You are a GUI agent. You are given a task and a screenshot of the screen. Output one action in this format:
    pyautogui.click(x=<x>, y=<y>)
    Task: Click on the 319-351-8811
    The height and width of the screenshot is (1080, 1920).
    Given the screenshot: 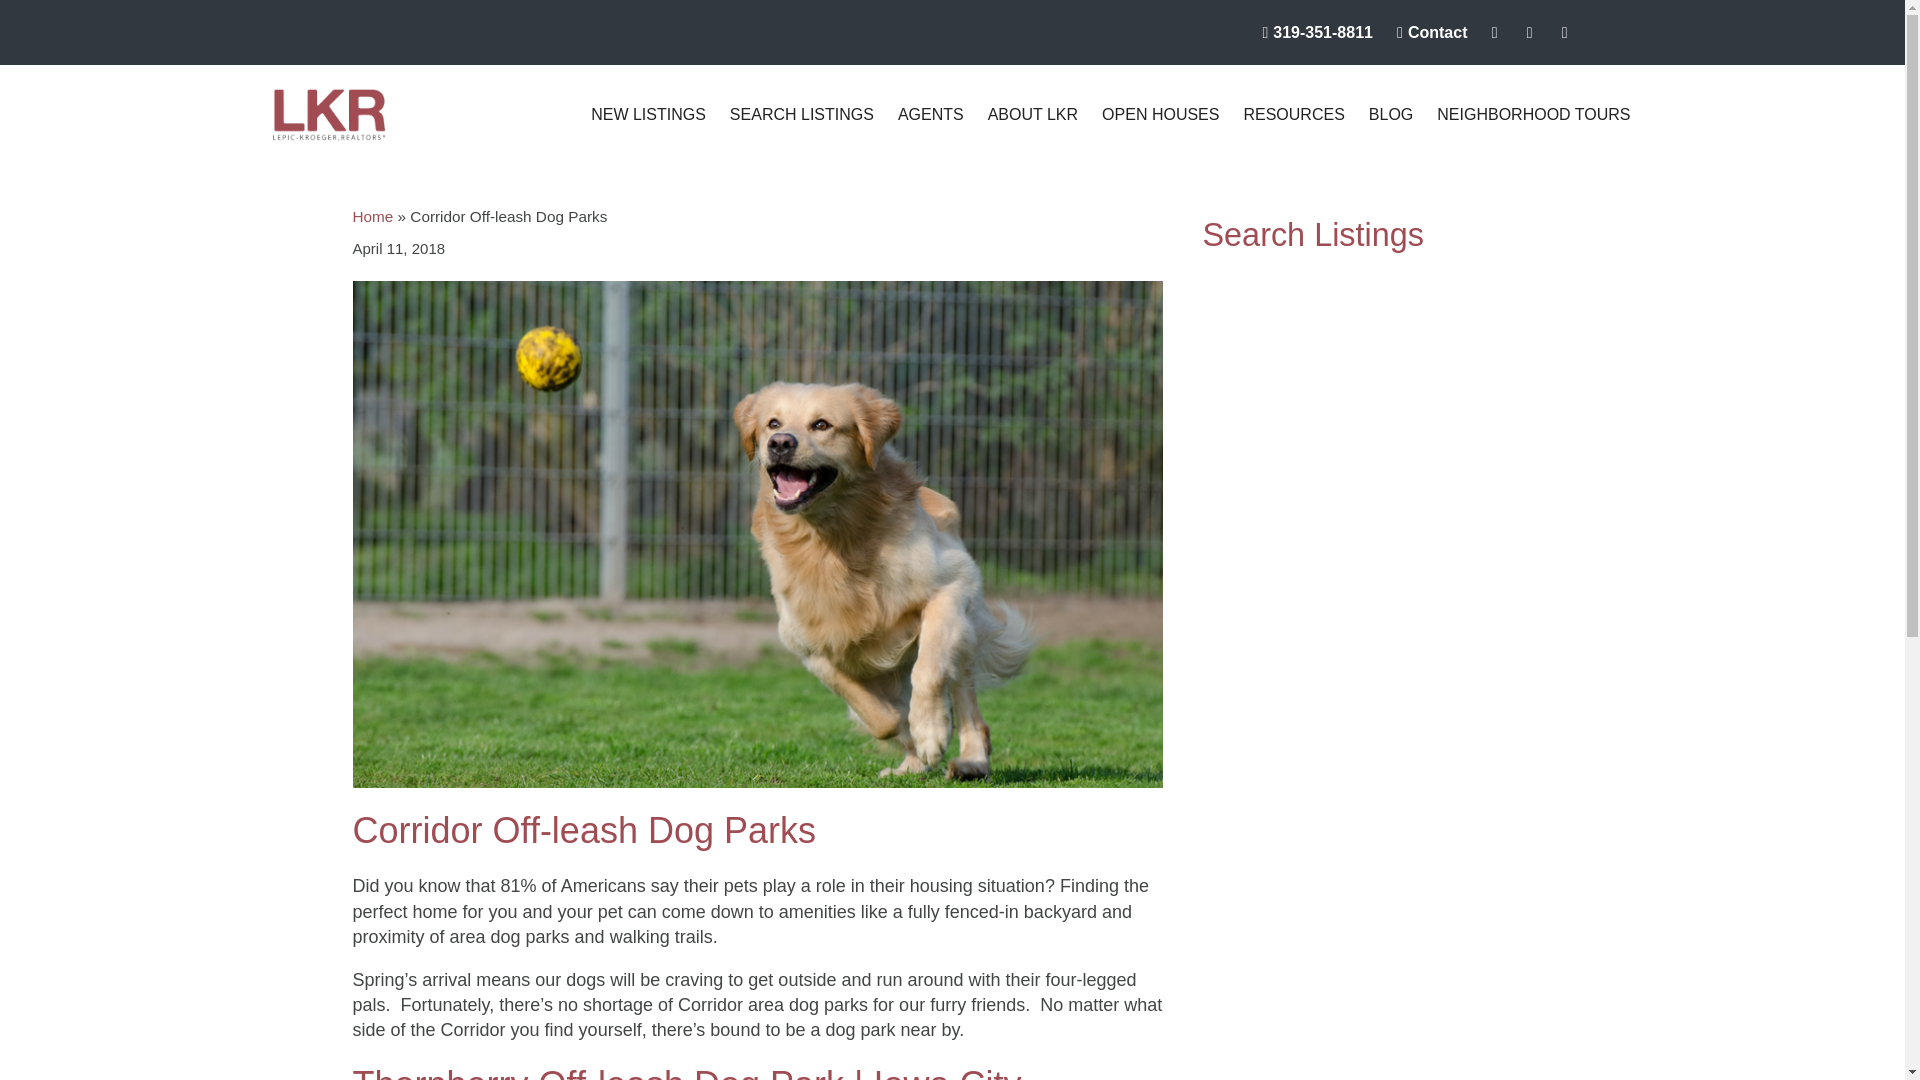 What is the action you would take?
    pyautogui.click(x=1310, y=32)
    